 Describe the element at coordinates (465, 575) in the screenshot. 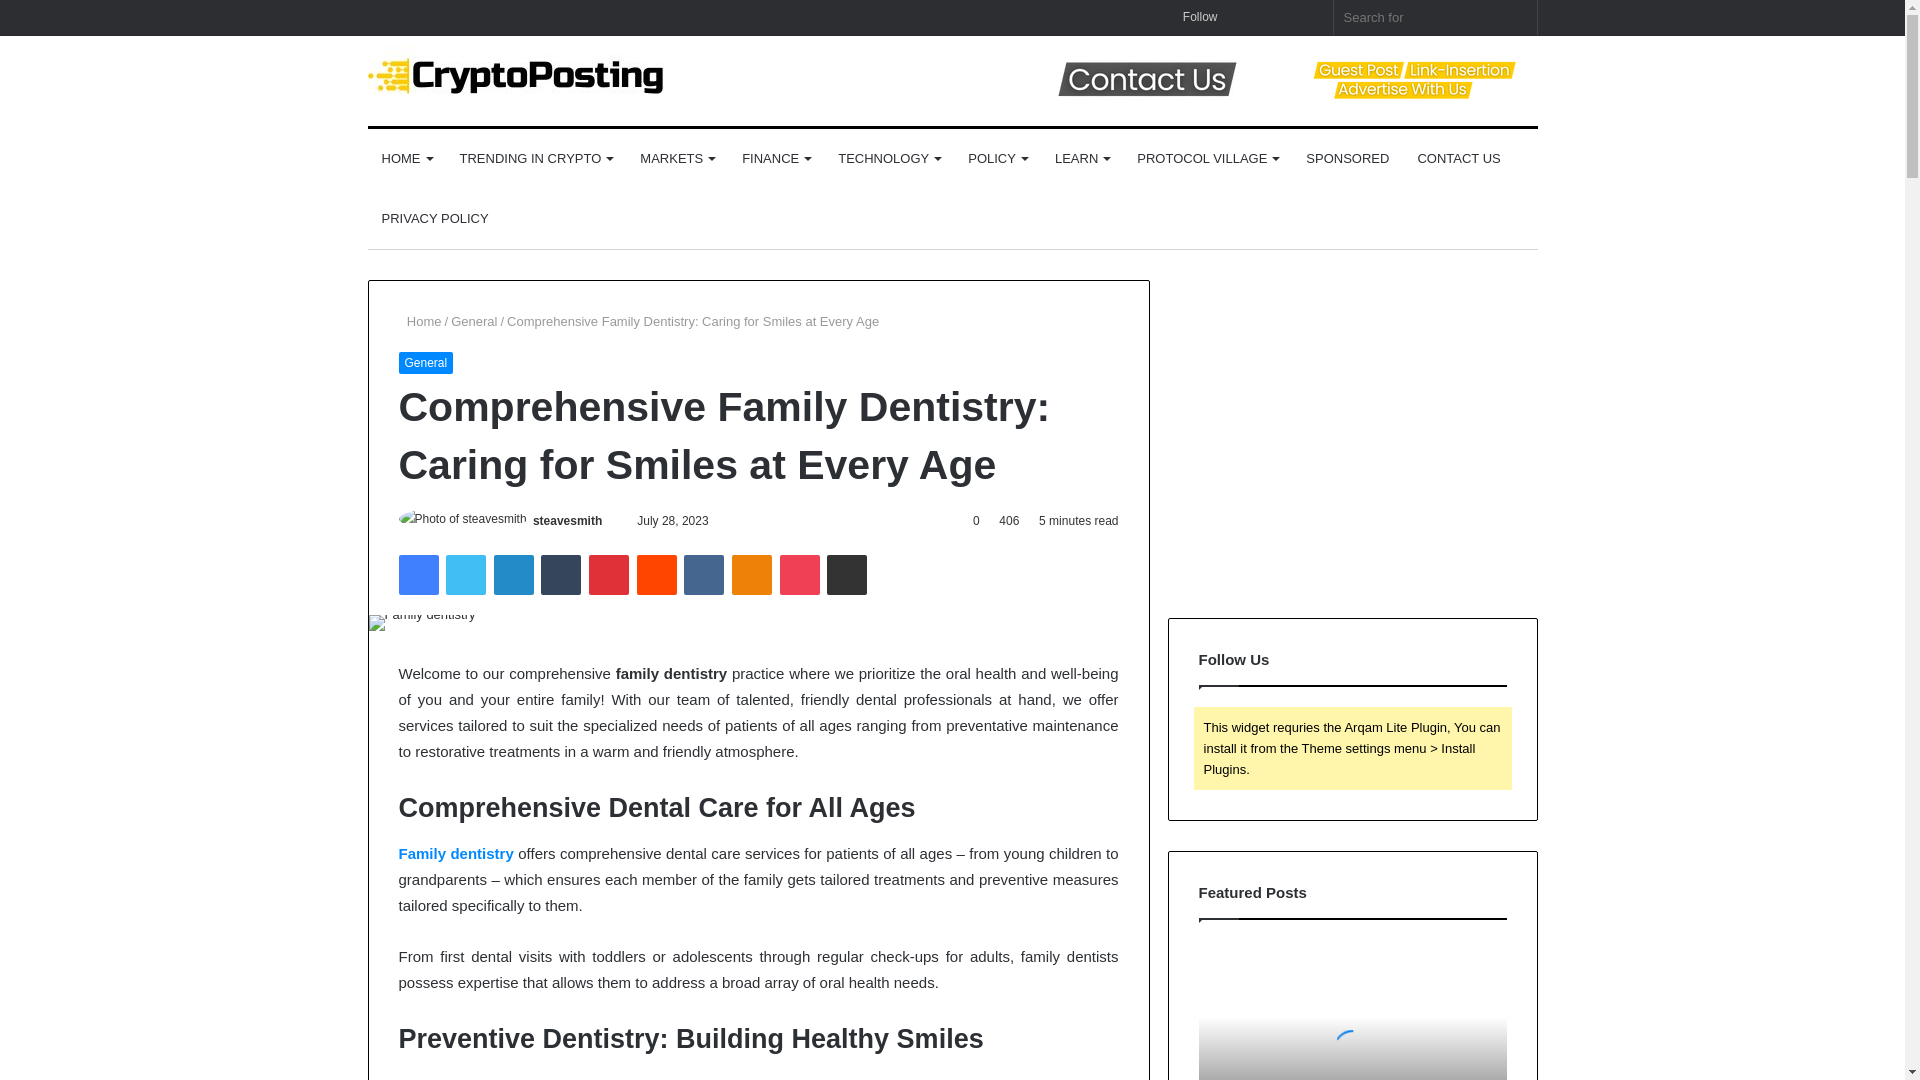

I see `Twitter` at that location.